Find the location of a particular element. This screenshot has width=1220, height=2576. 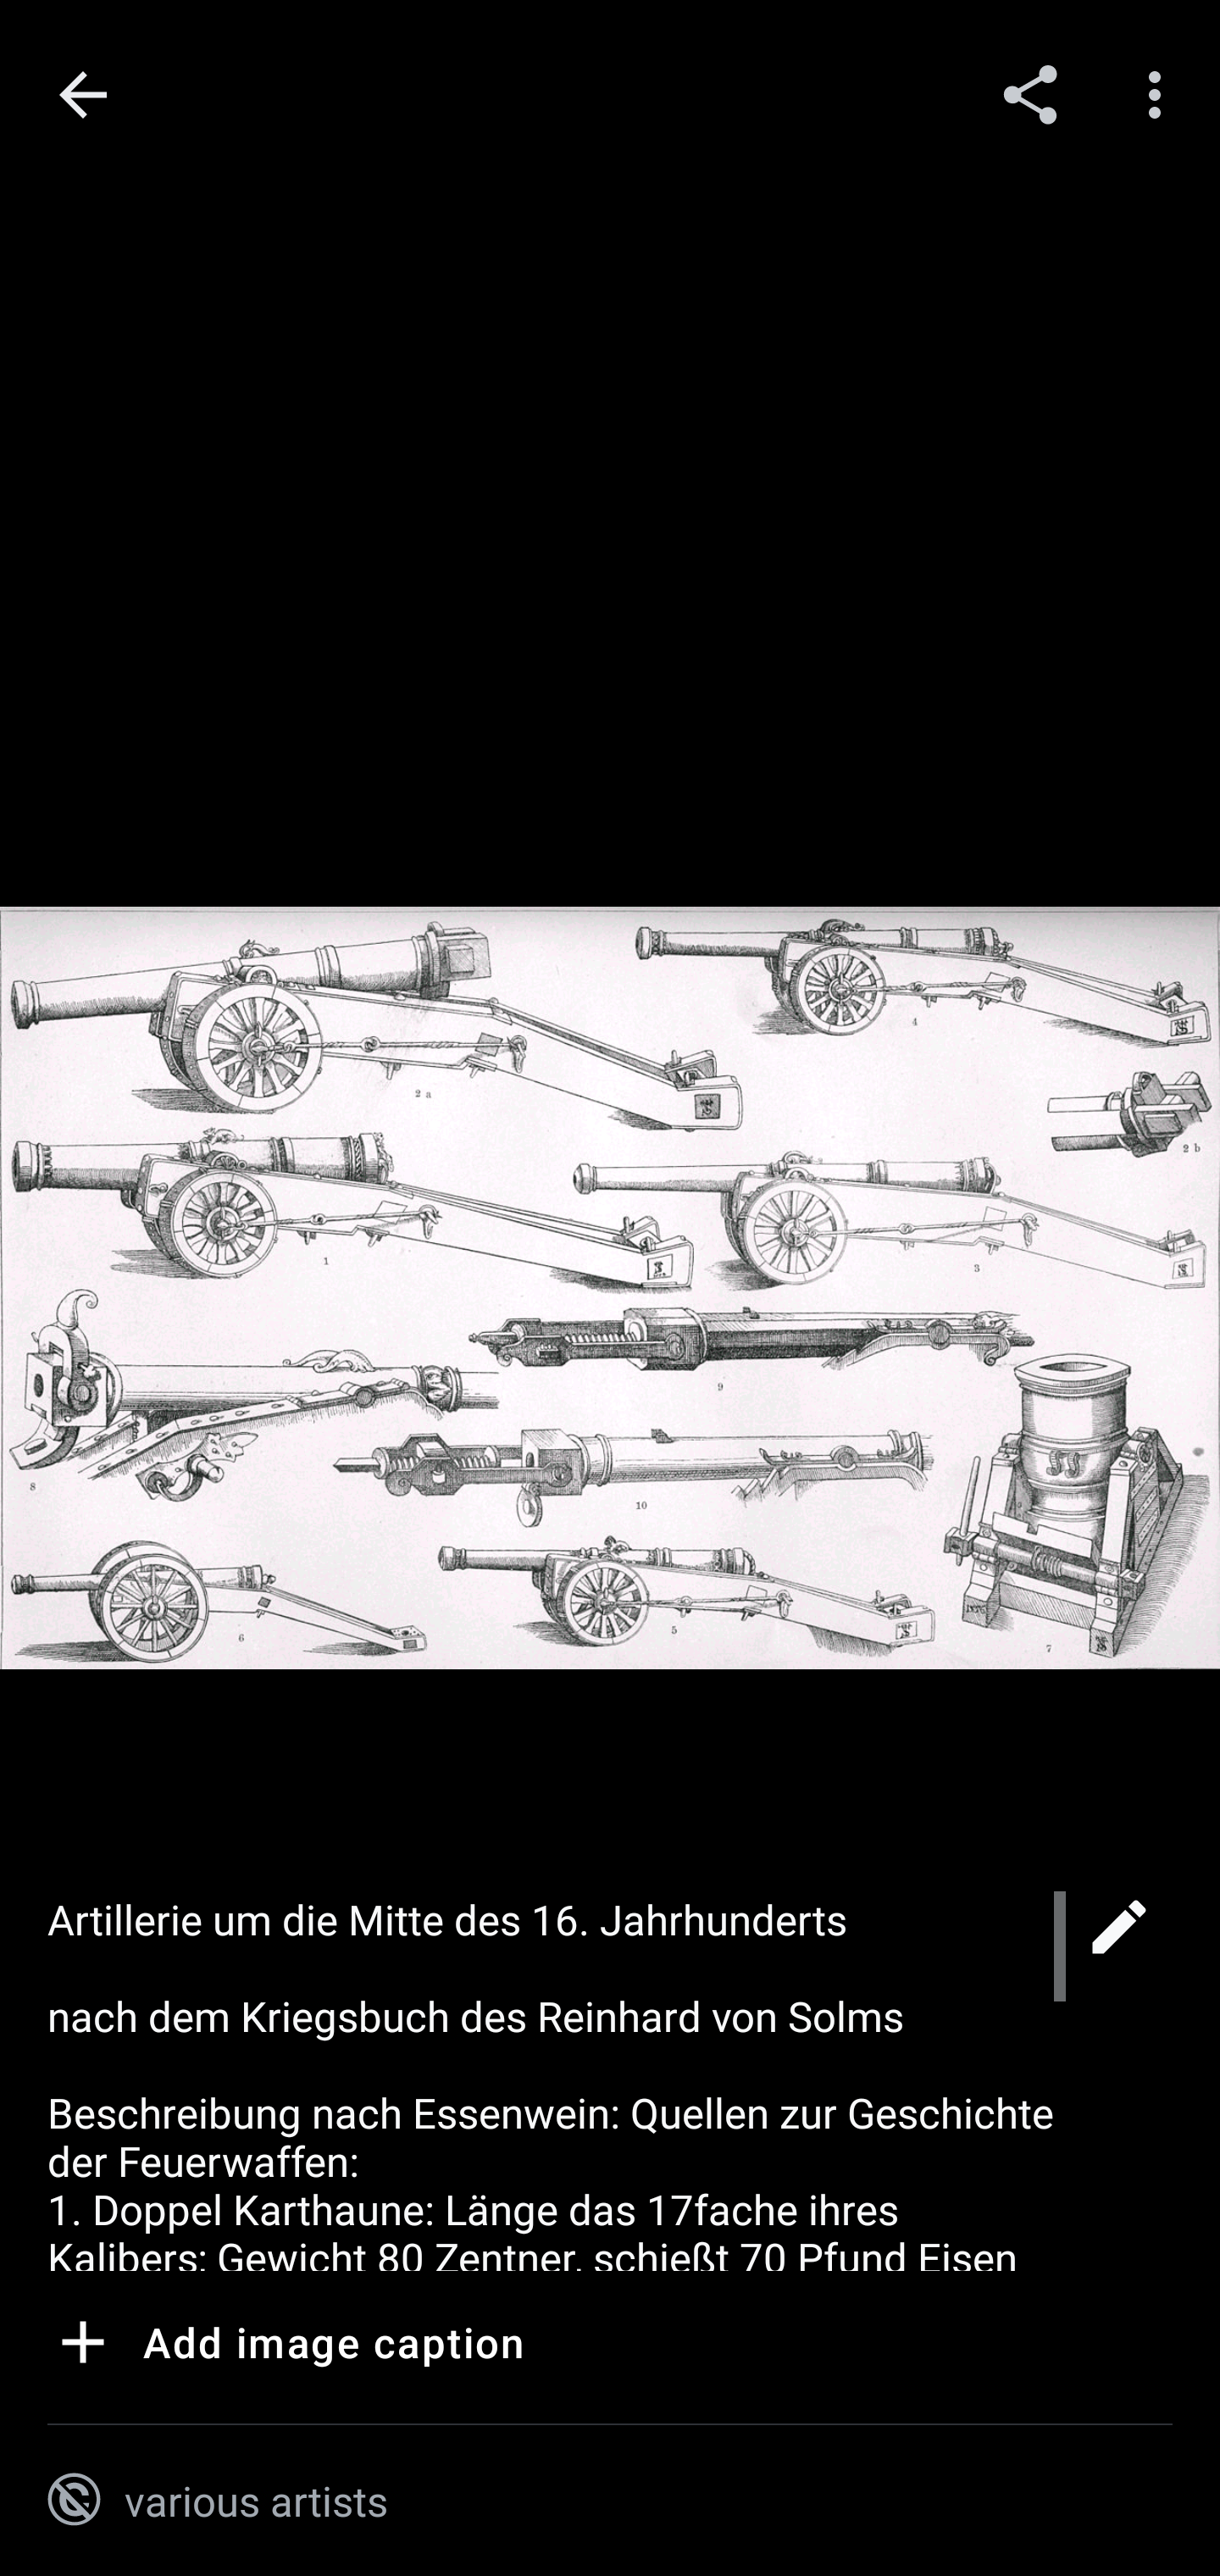

More options is located at coordinates (1161, 93).